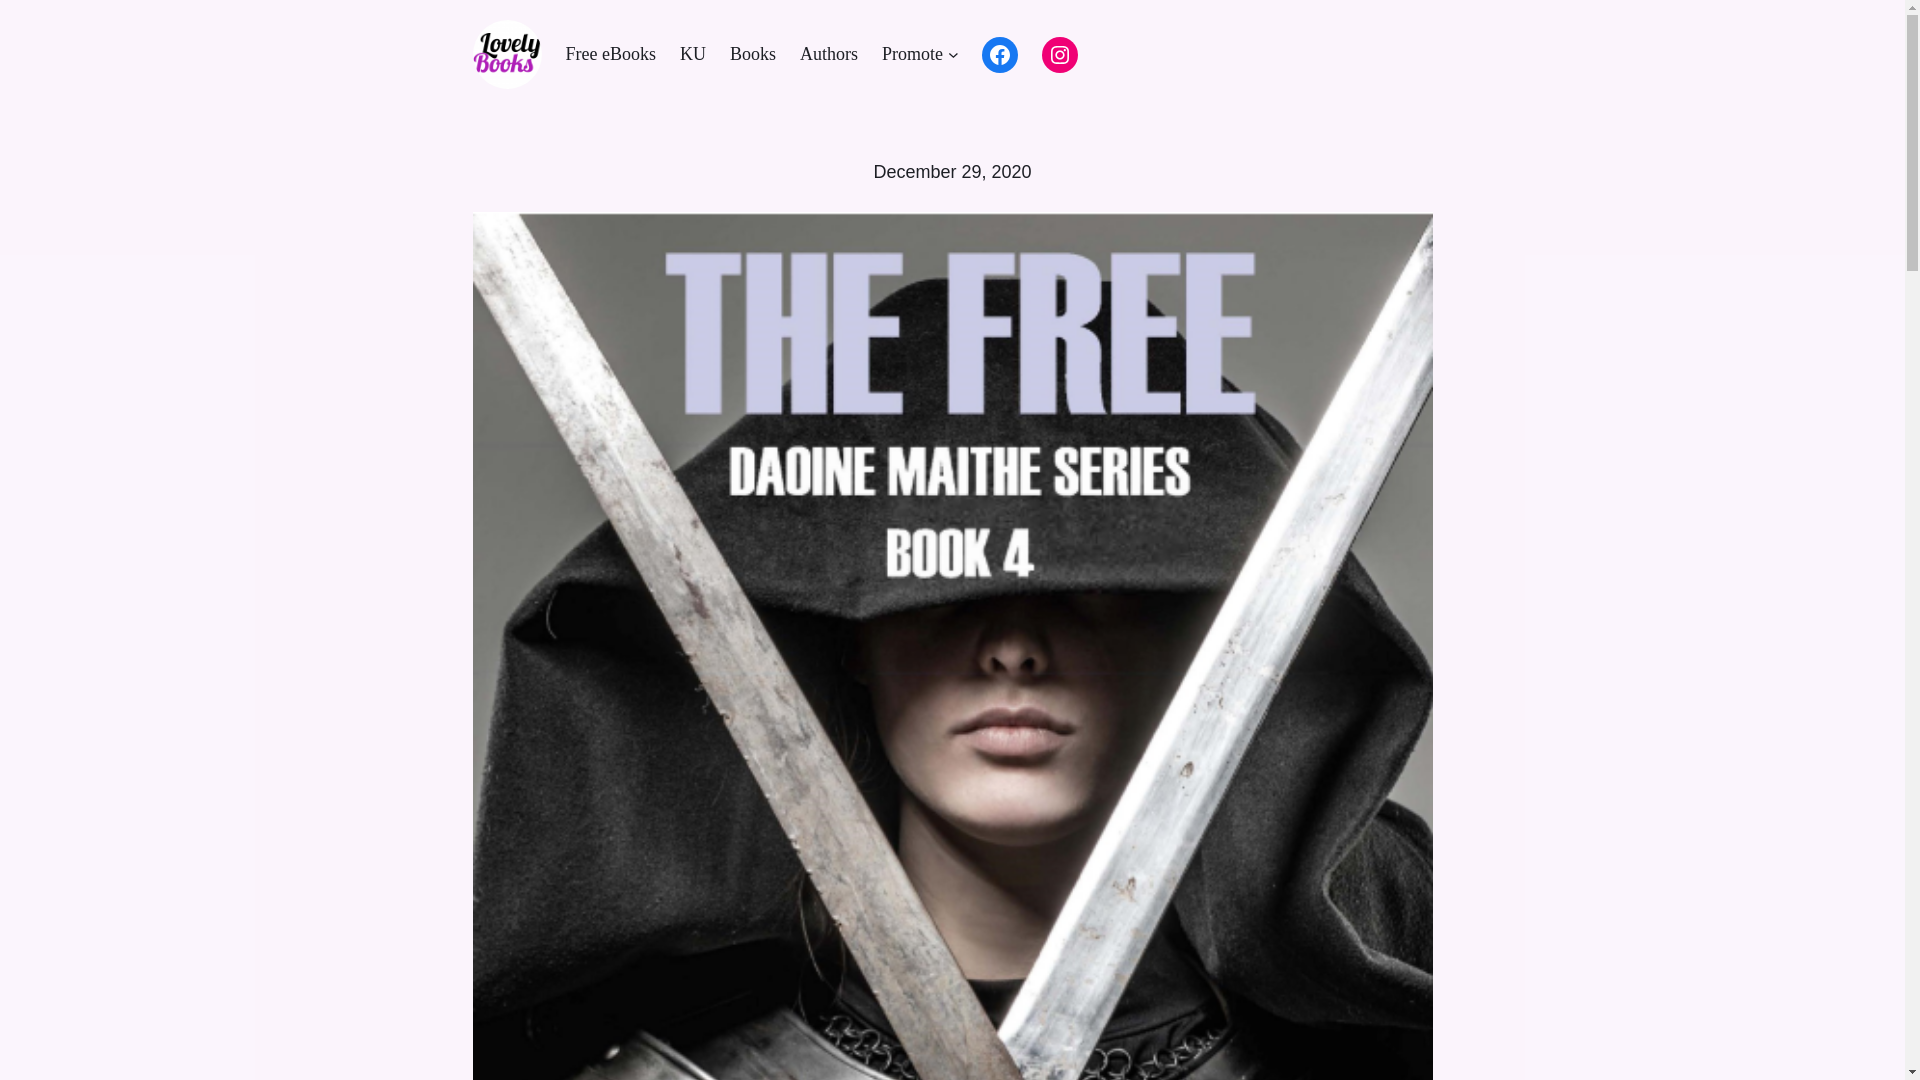 The height and width of the screenshot is (1080, 1920). What do you see at coordinates (1060, 54) in the screenshot?
I see `Instagram` at bounding box center [1060, 54].